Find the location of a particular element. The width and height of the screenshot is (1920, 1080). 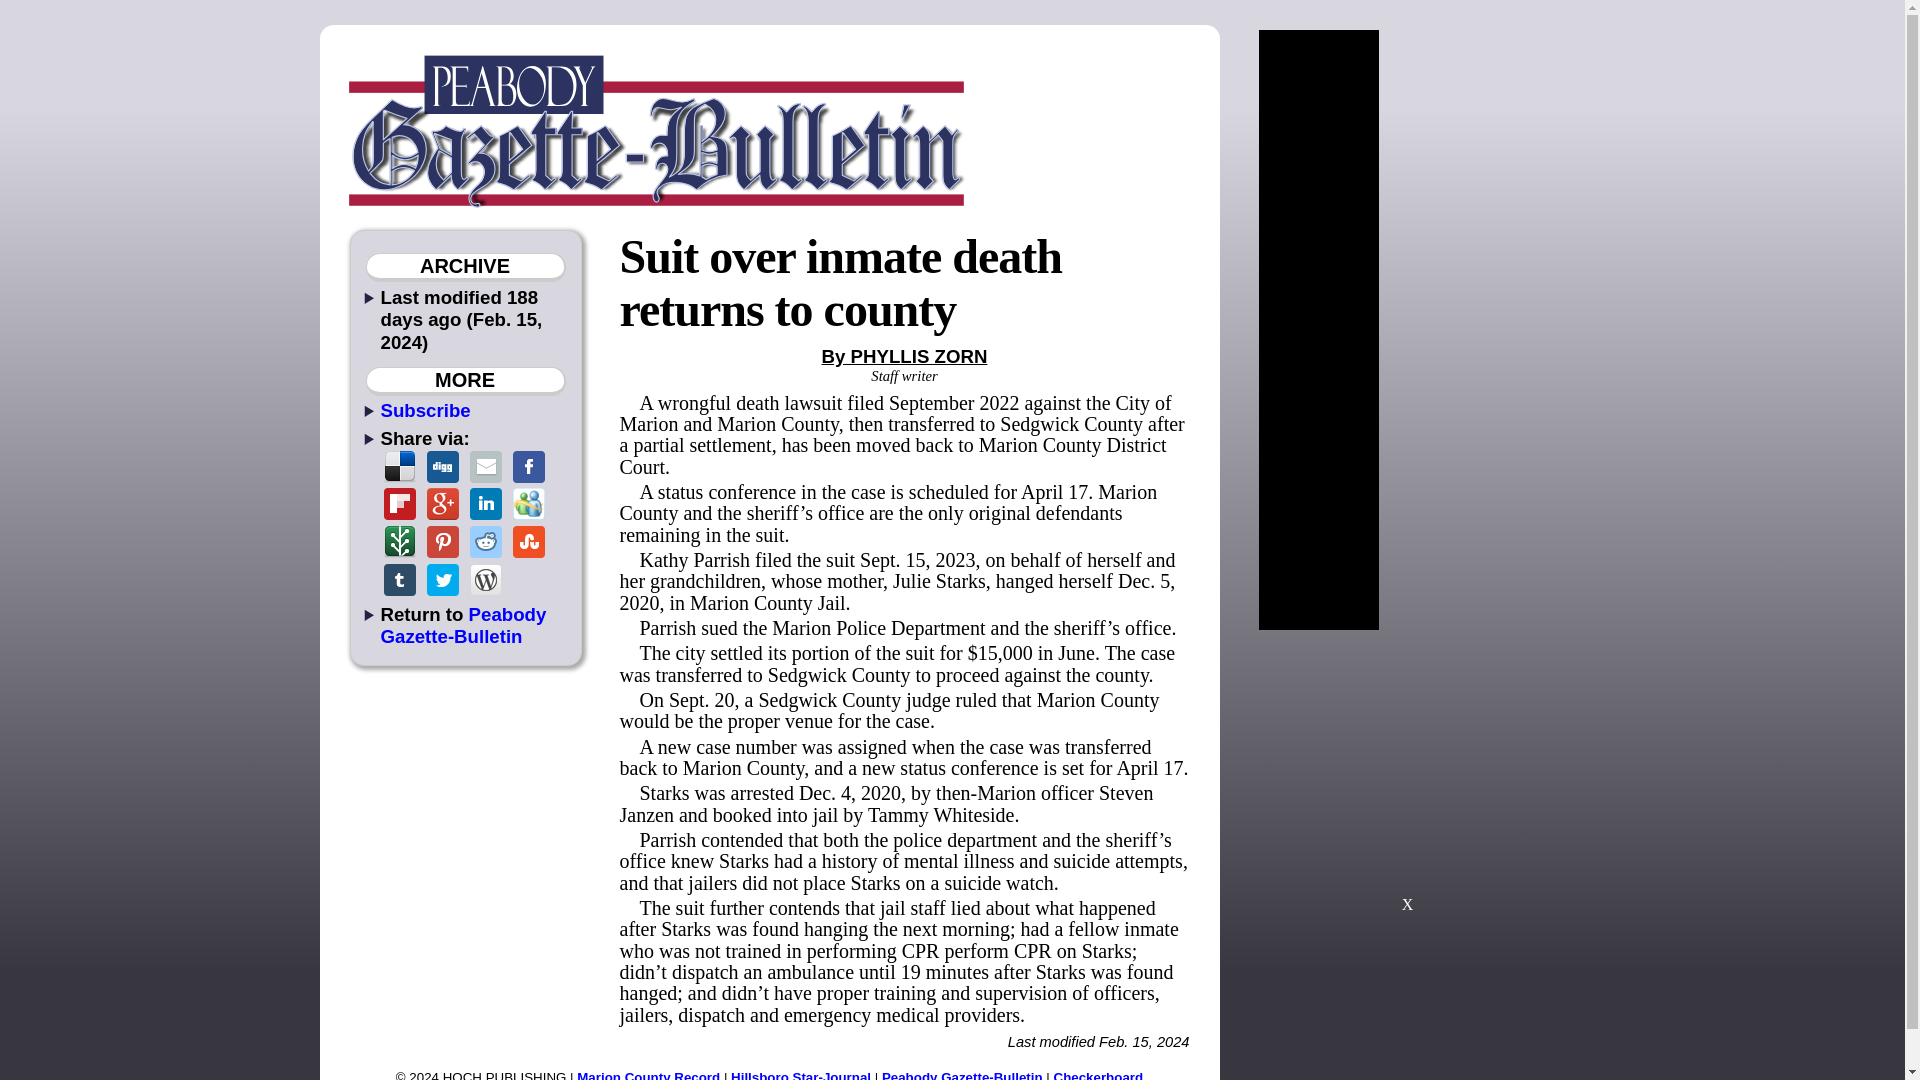

Marion County Record is located at coordinates (648, 1075).